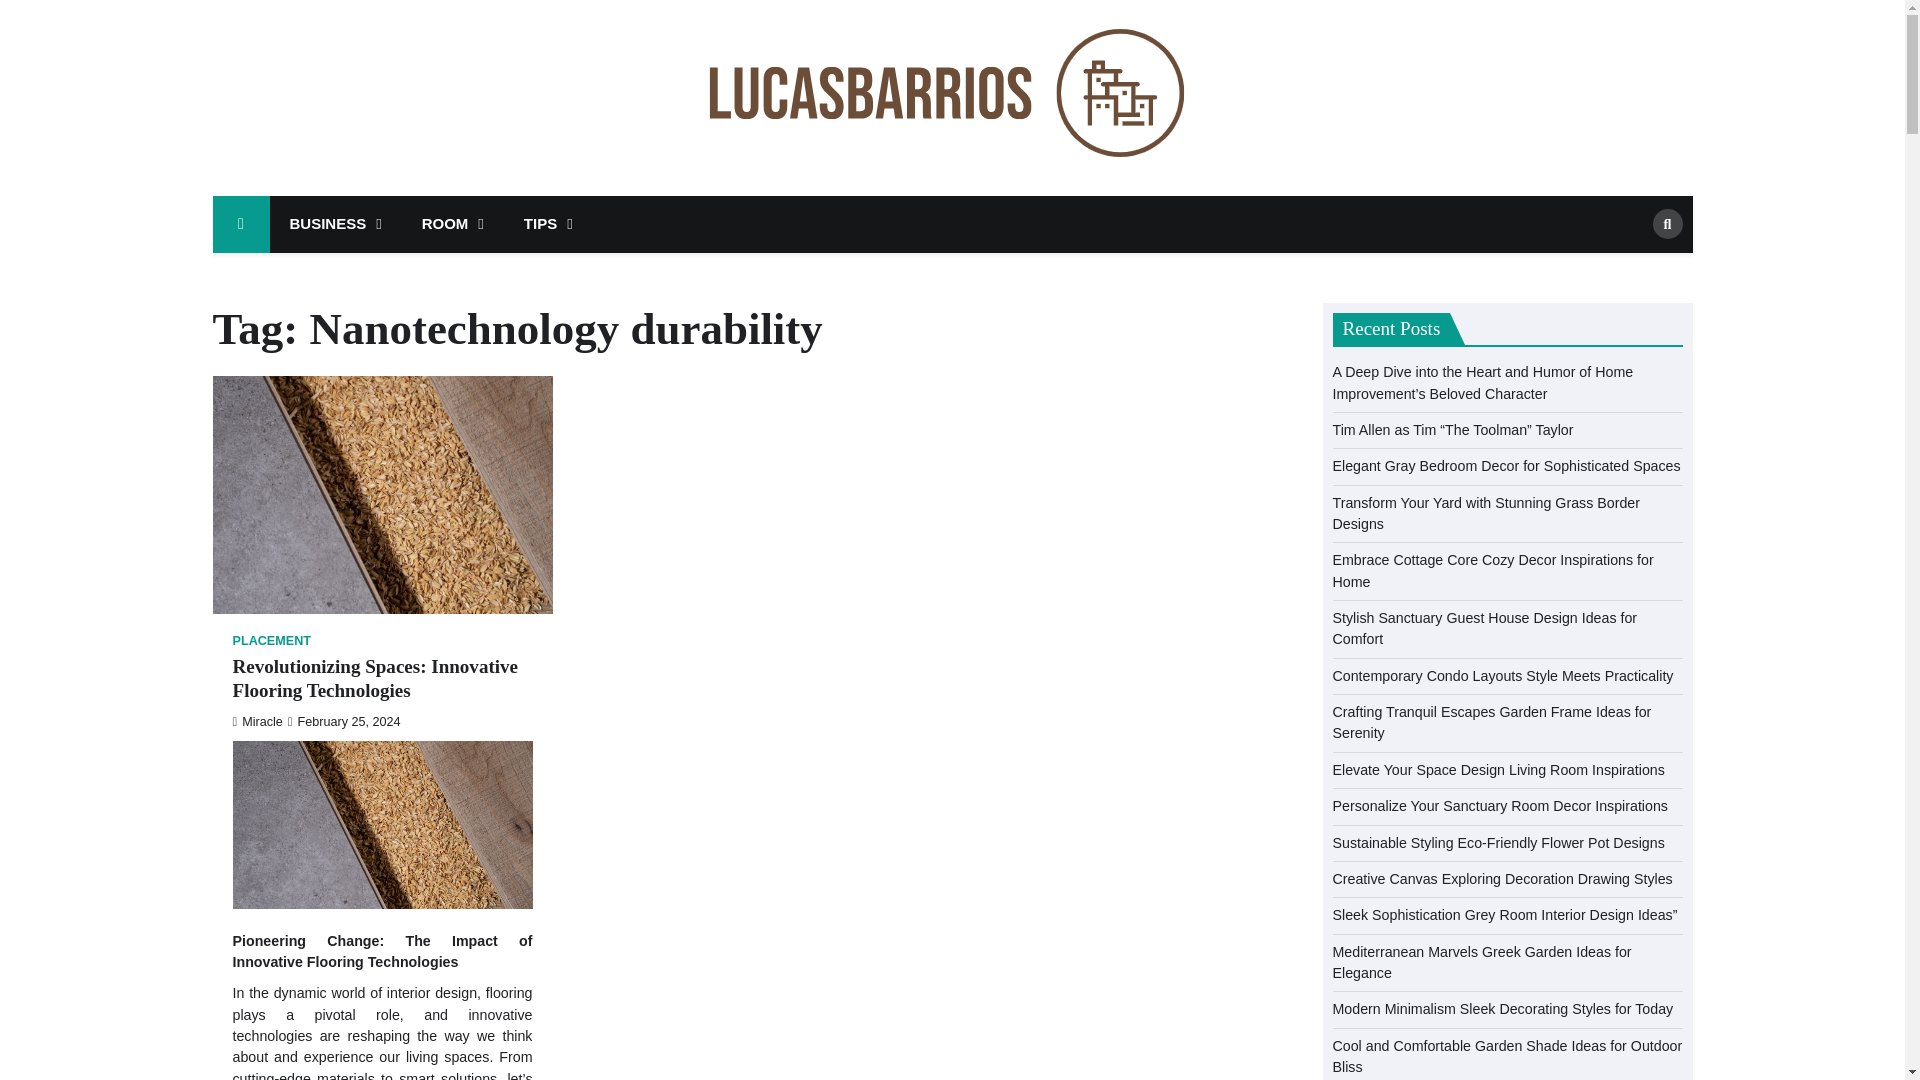 This screenshot has height=1080, width=1920. What do you see at coordinates (1502, 676) in the screenshot?
I see `Contemporary Condo Layouts Style Meets Practicality` at bounding box center [1502, 676].